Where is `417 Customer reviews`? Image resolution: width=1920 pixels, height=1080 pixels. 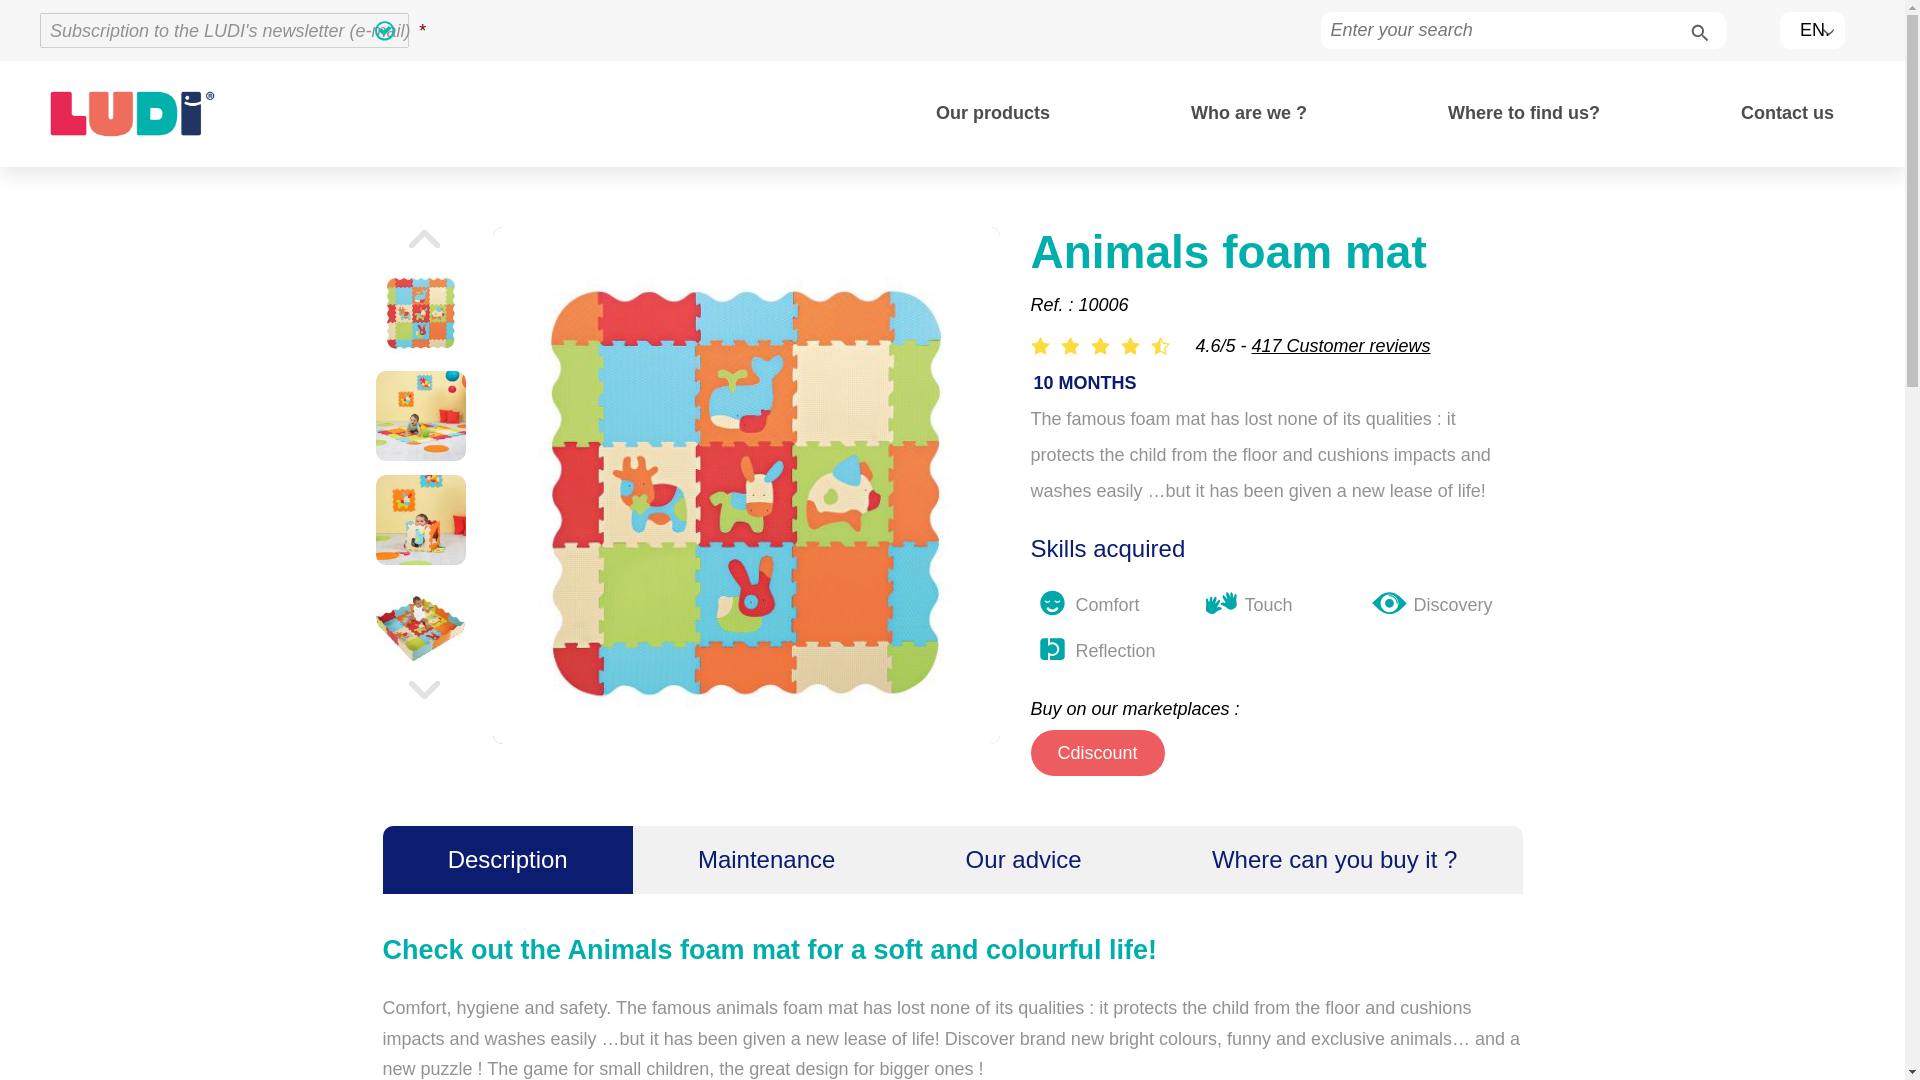
417 Customer reviews is located at coordinates (1340, 346).